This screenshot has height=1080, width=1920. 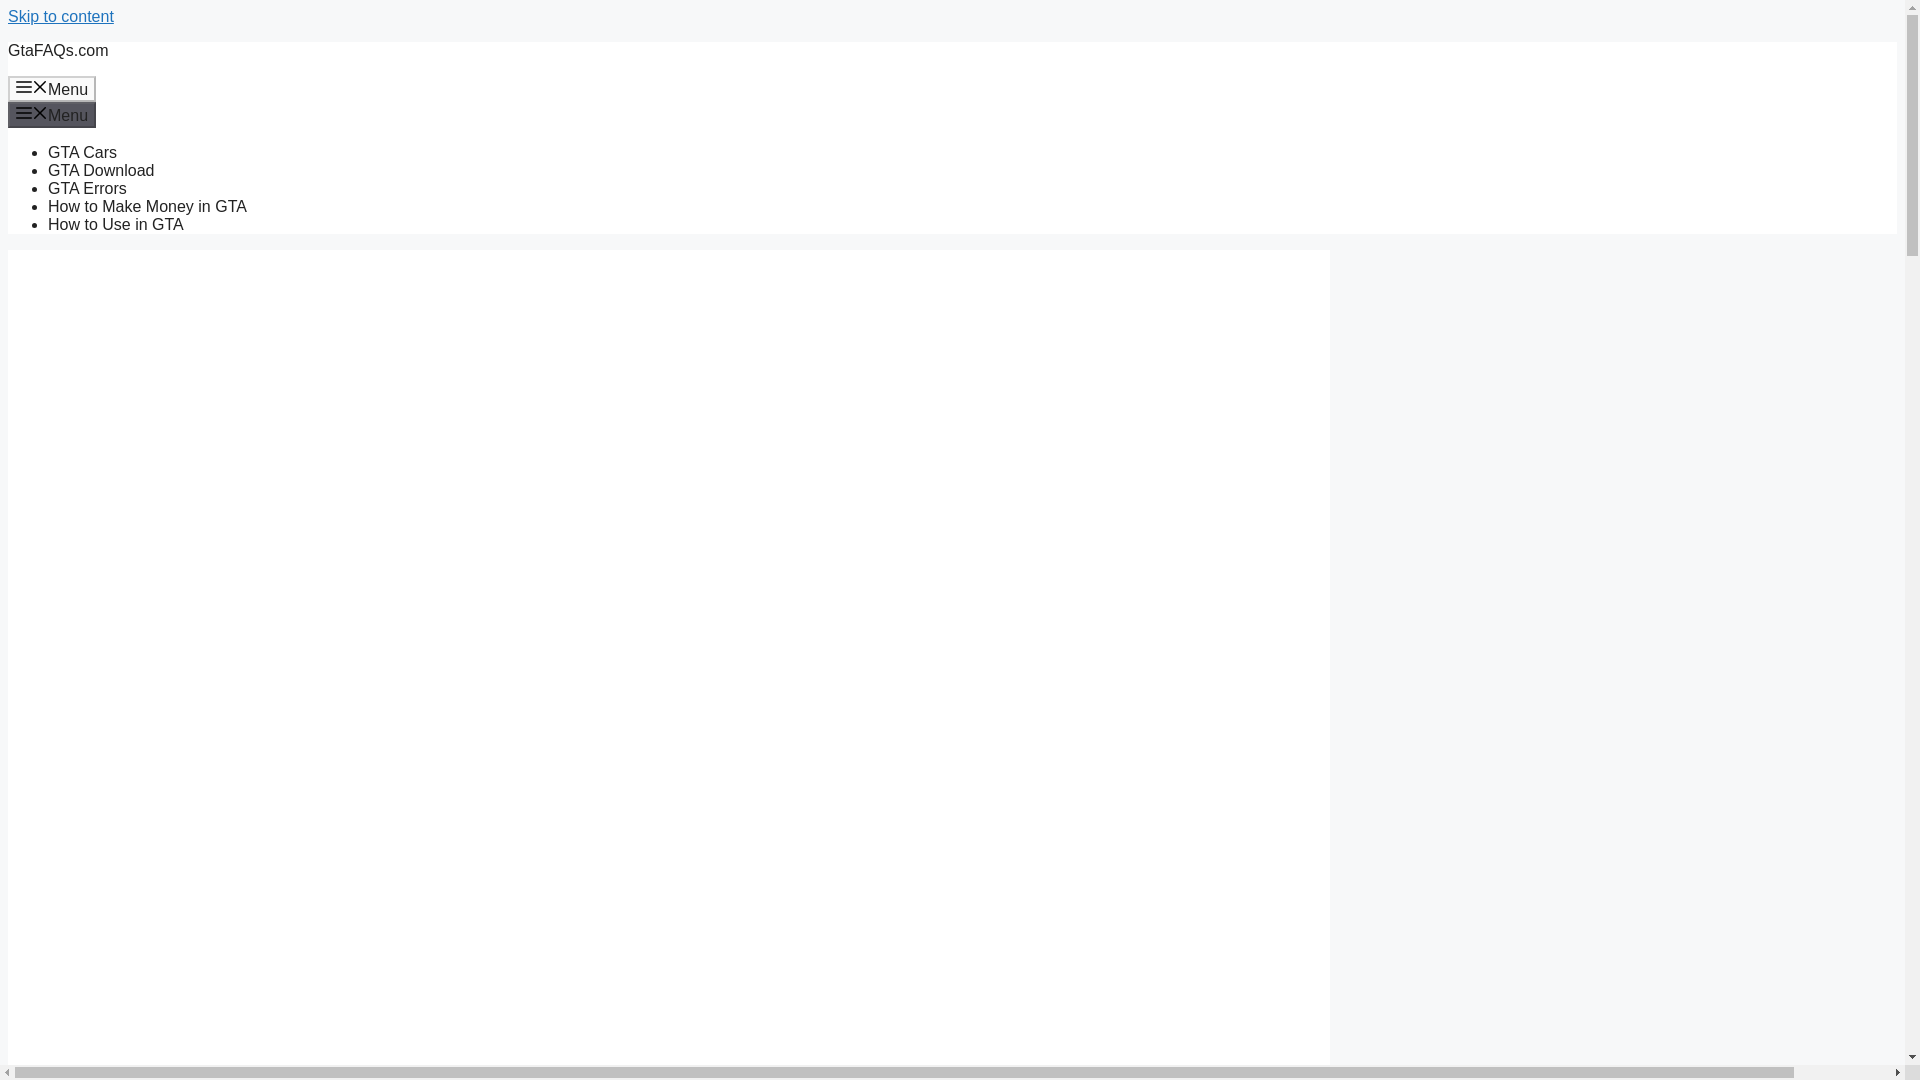 I want to click on Menu, so click(x=52, y=88).